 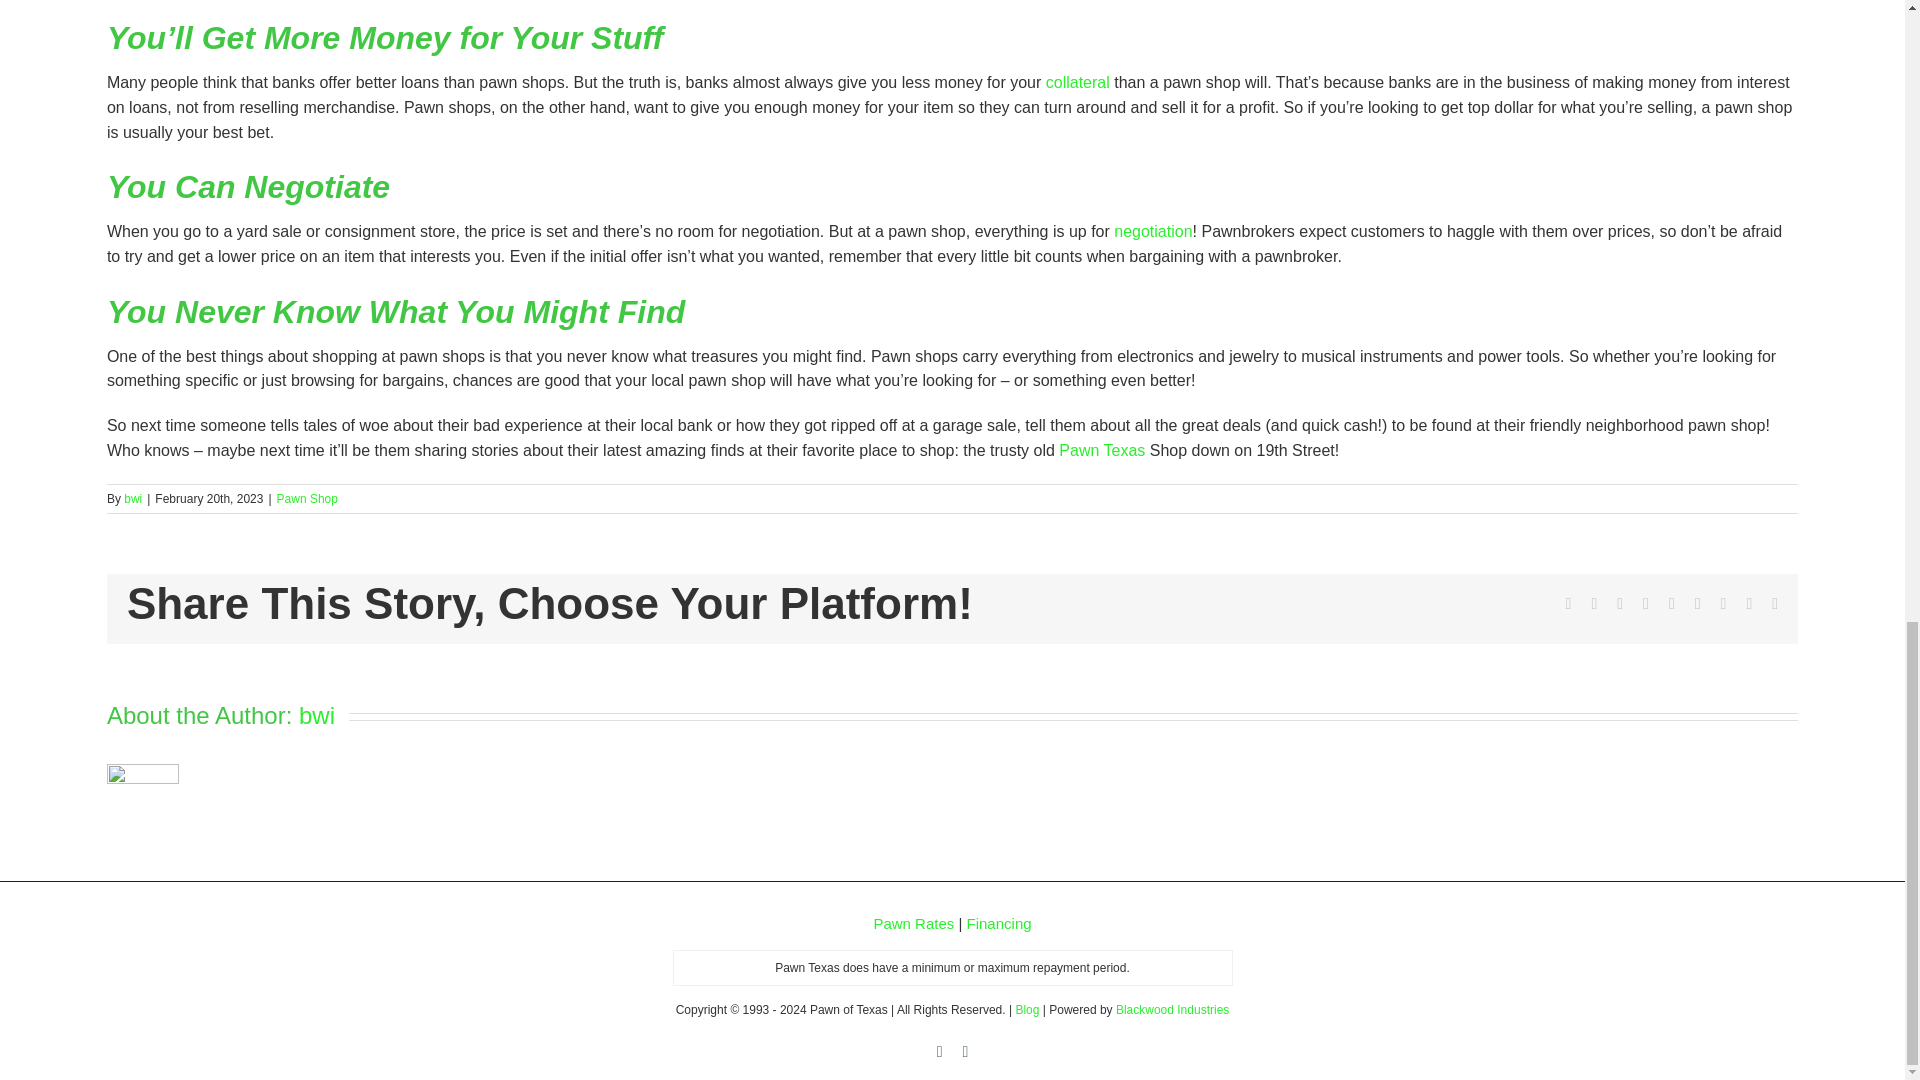 What do you see at coordinates (316, 716) in the screenshot?
I see `Posts by bwi` at bounding box center [316, 716].